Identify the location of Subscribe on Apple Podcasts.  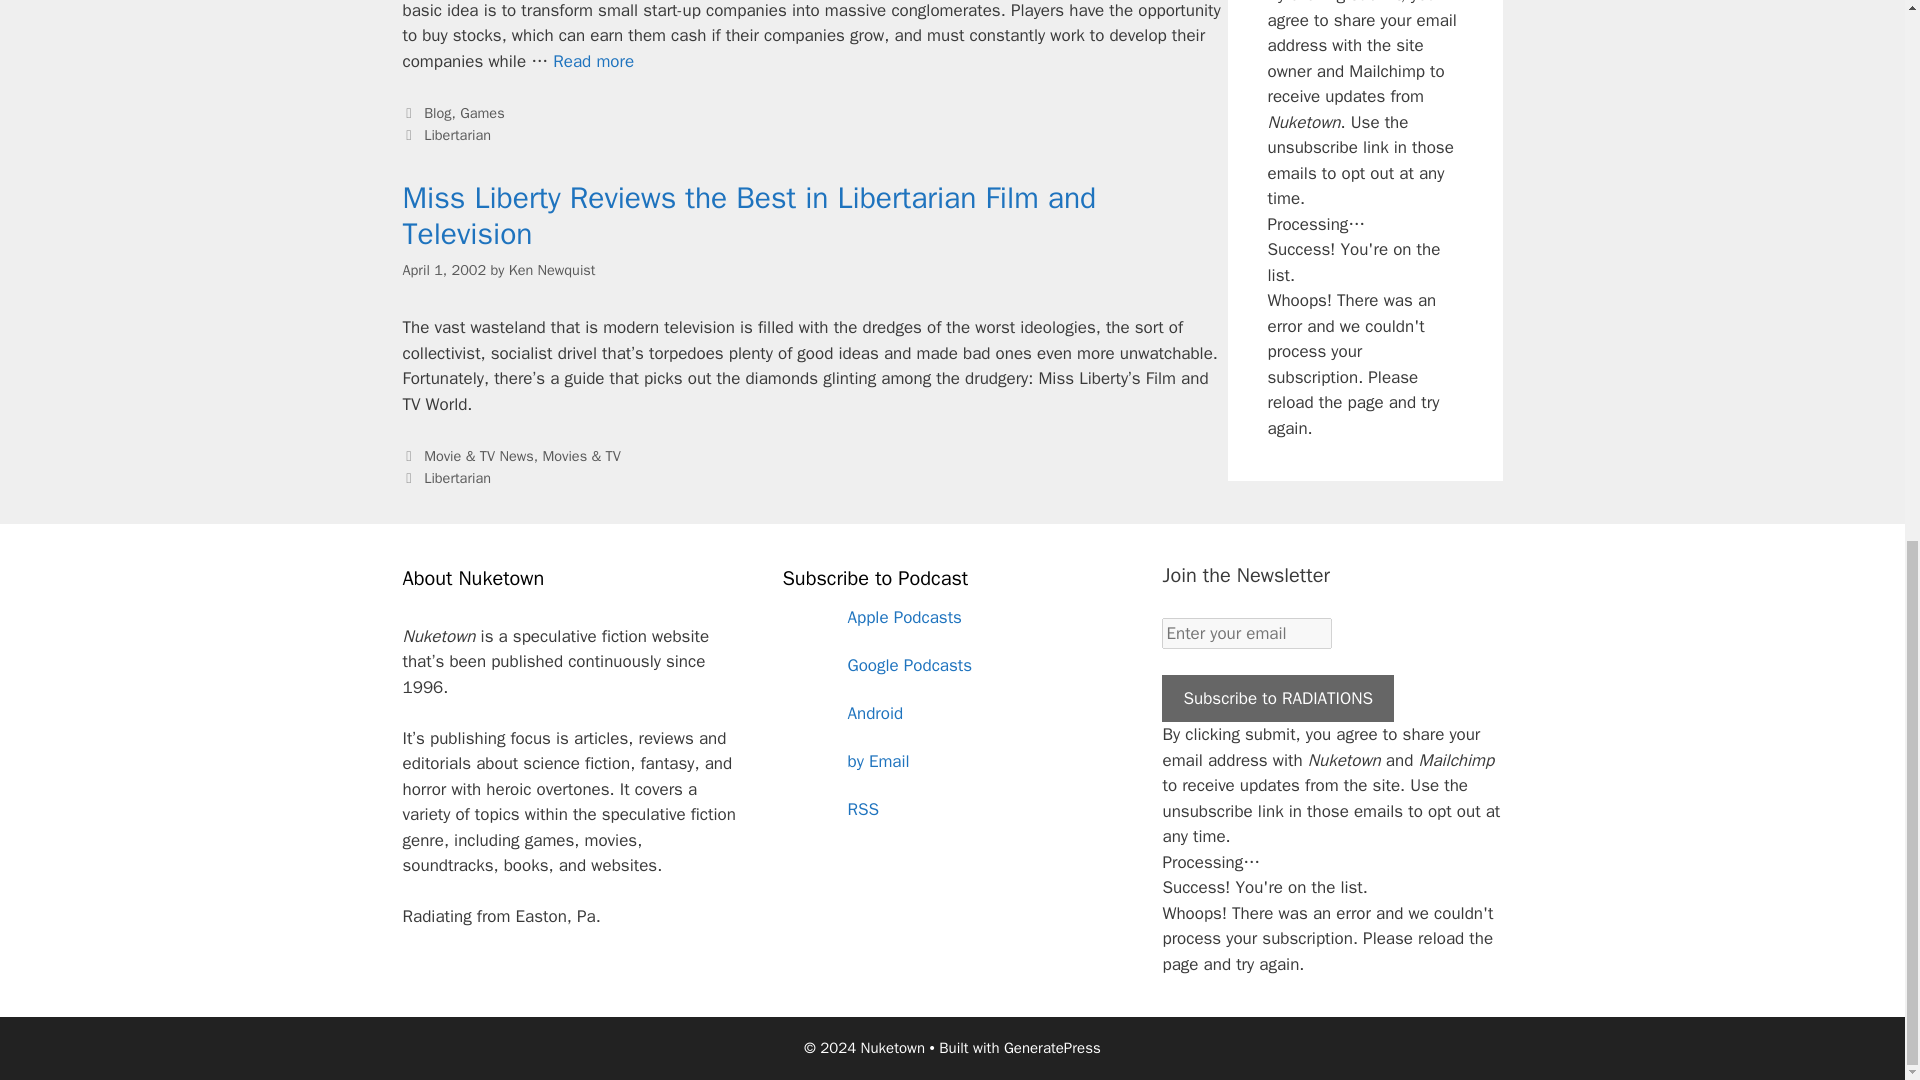
(951, 618).